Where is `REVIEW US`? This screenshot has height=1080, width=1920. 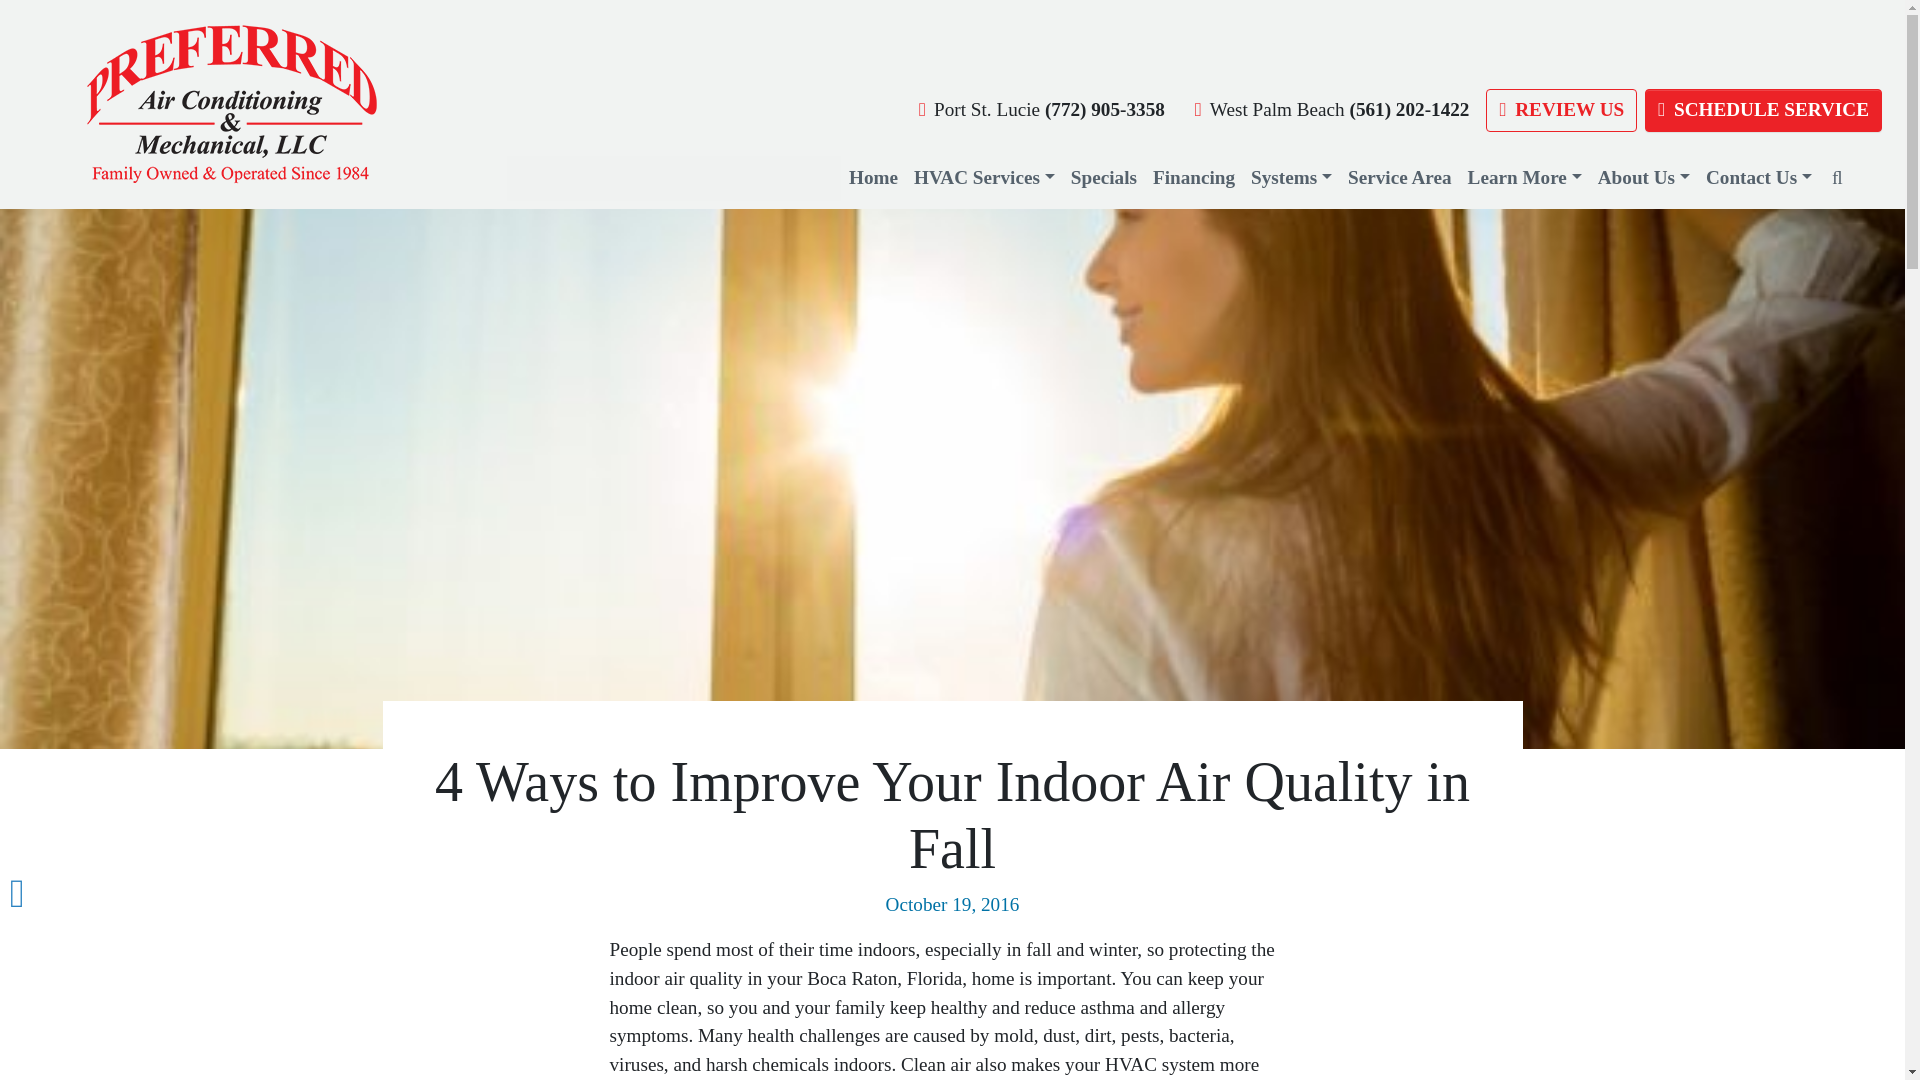 REVIEW US is located at coordinates (1562, 110).